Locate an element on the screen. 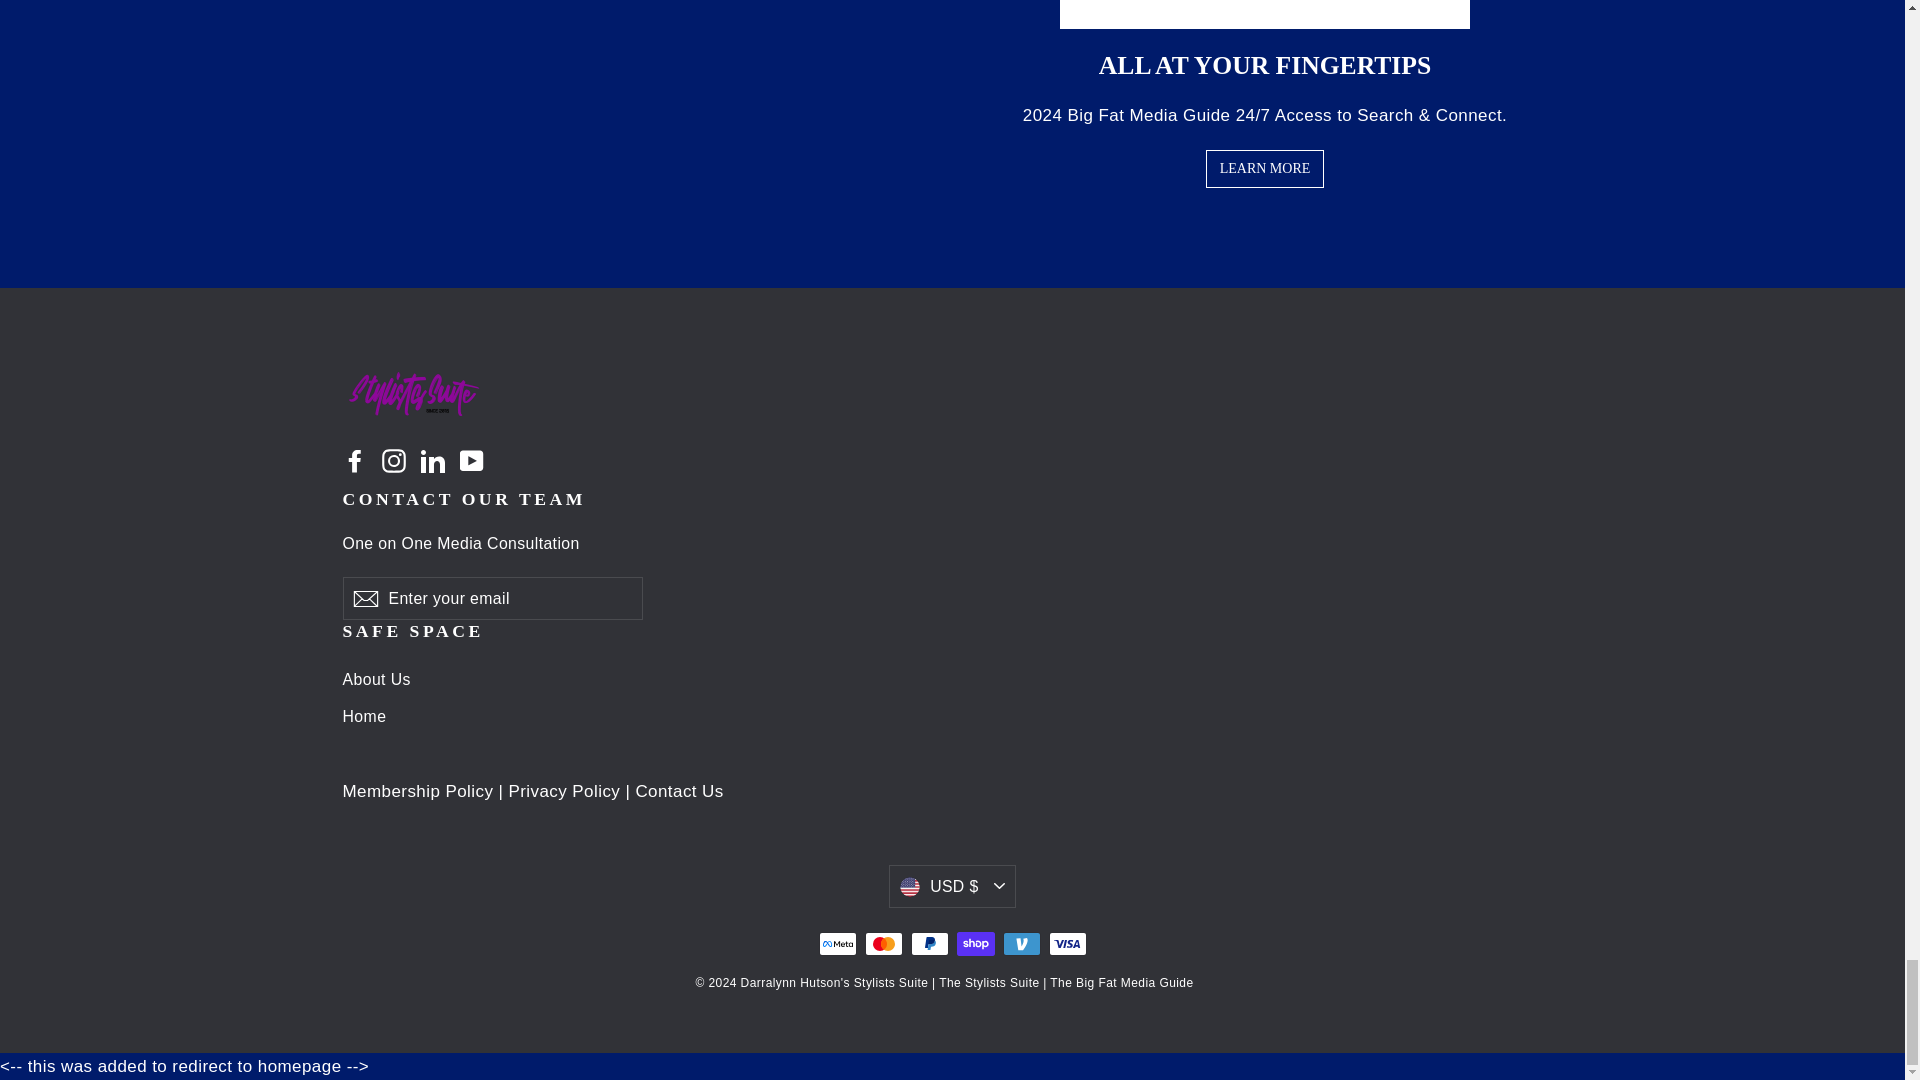  Darralynn Hutson's Stylists Suite on Instagram is located at coordinates (394, 460).